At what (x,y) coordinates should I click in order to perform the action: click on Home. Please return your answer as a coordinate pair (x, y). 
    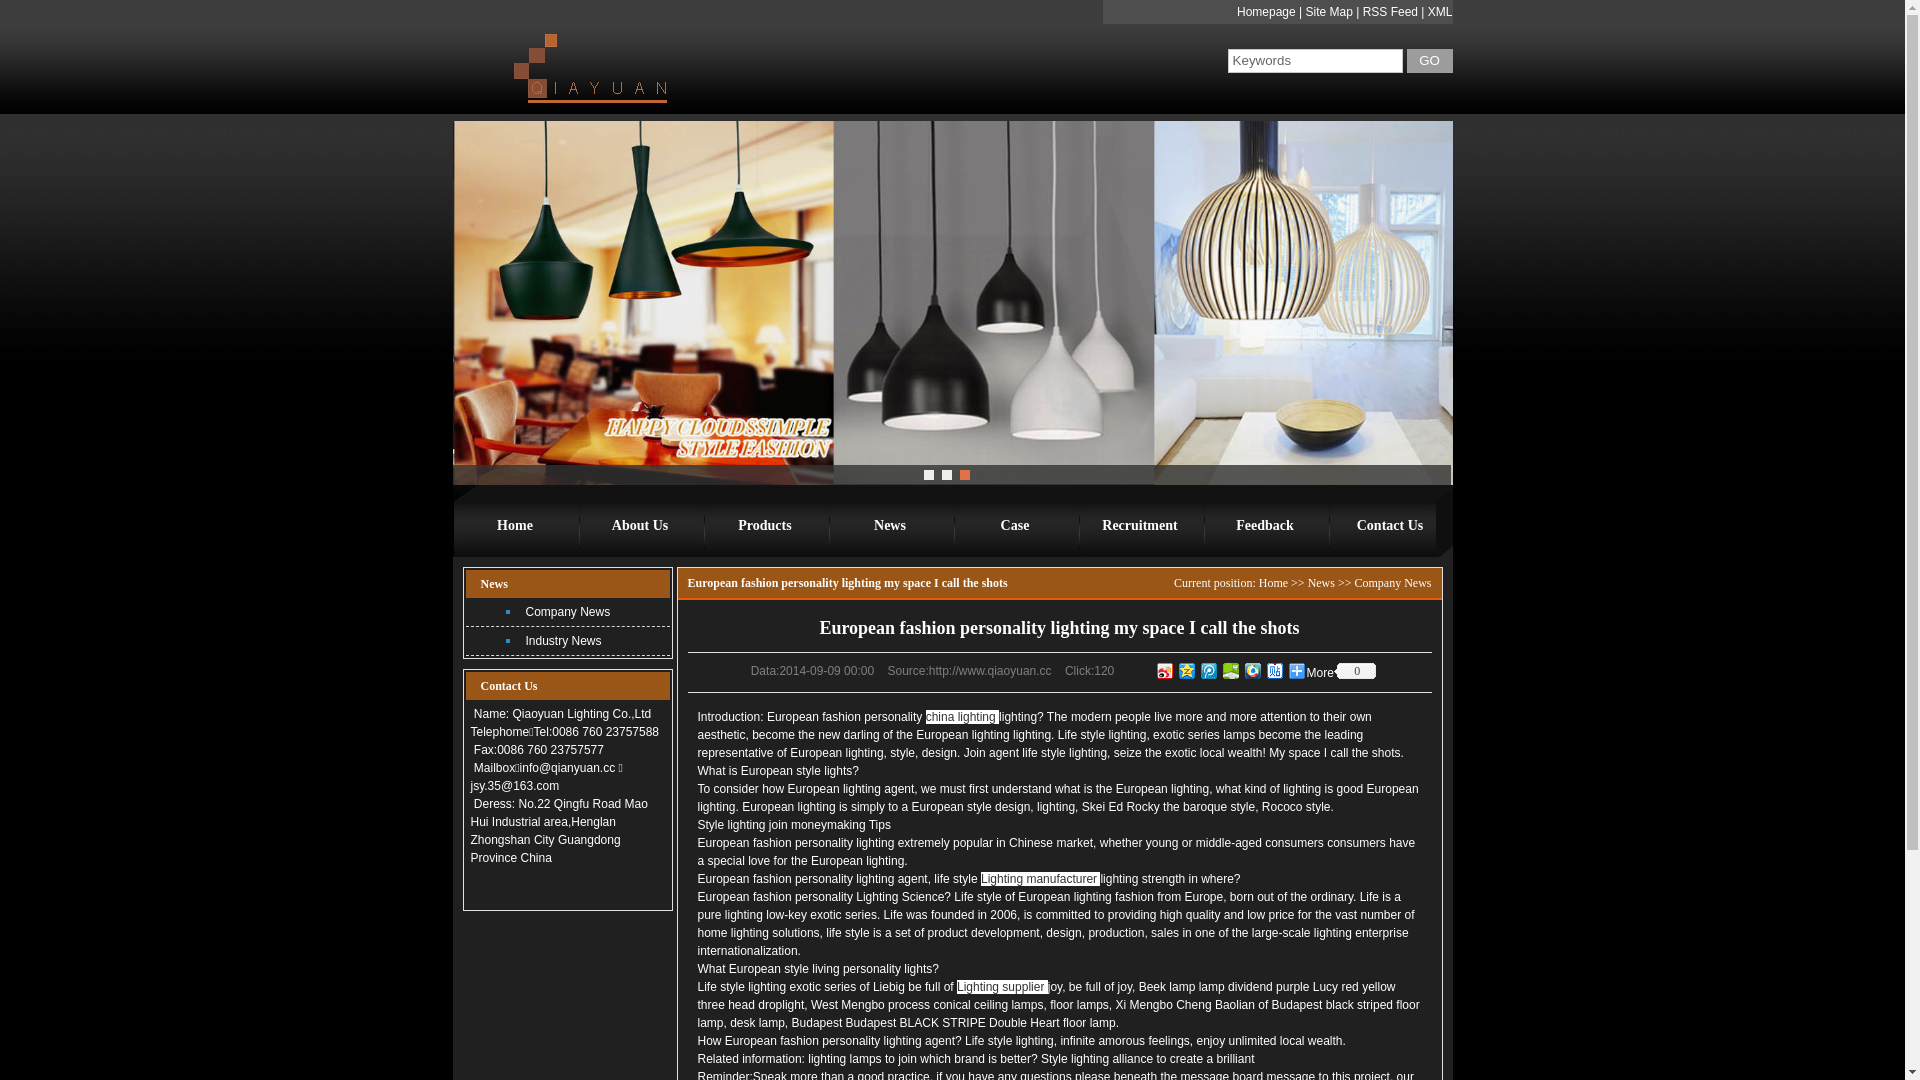
    Looking at the image, I should click on (514, 526).